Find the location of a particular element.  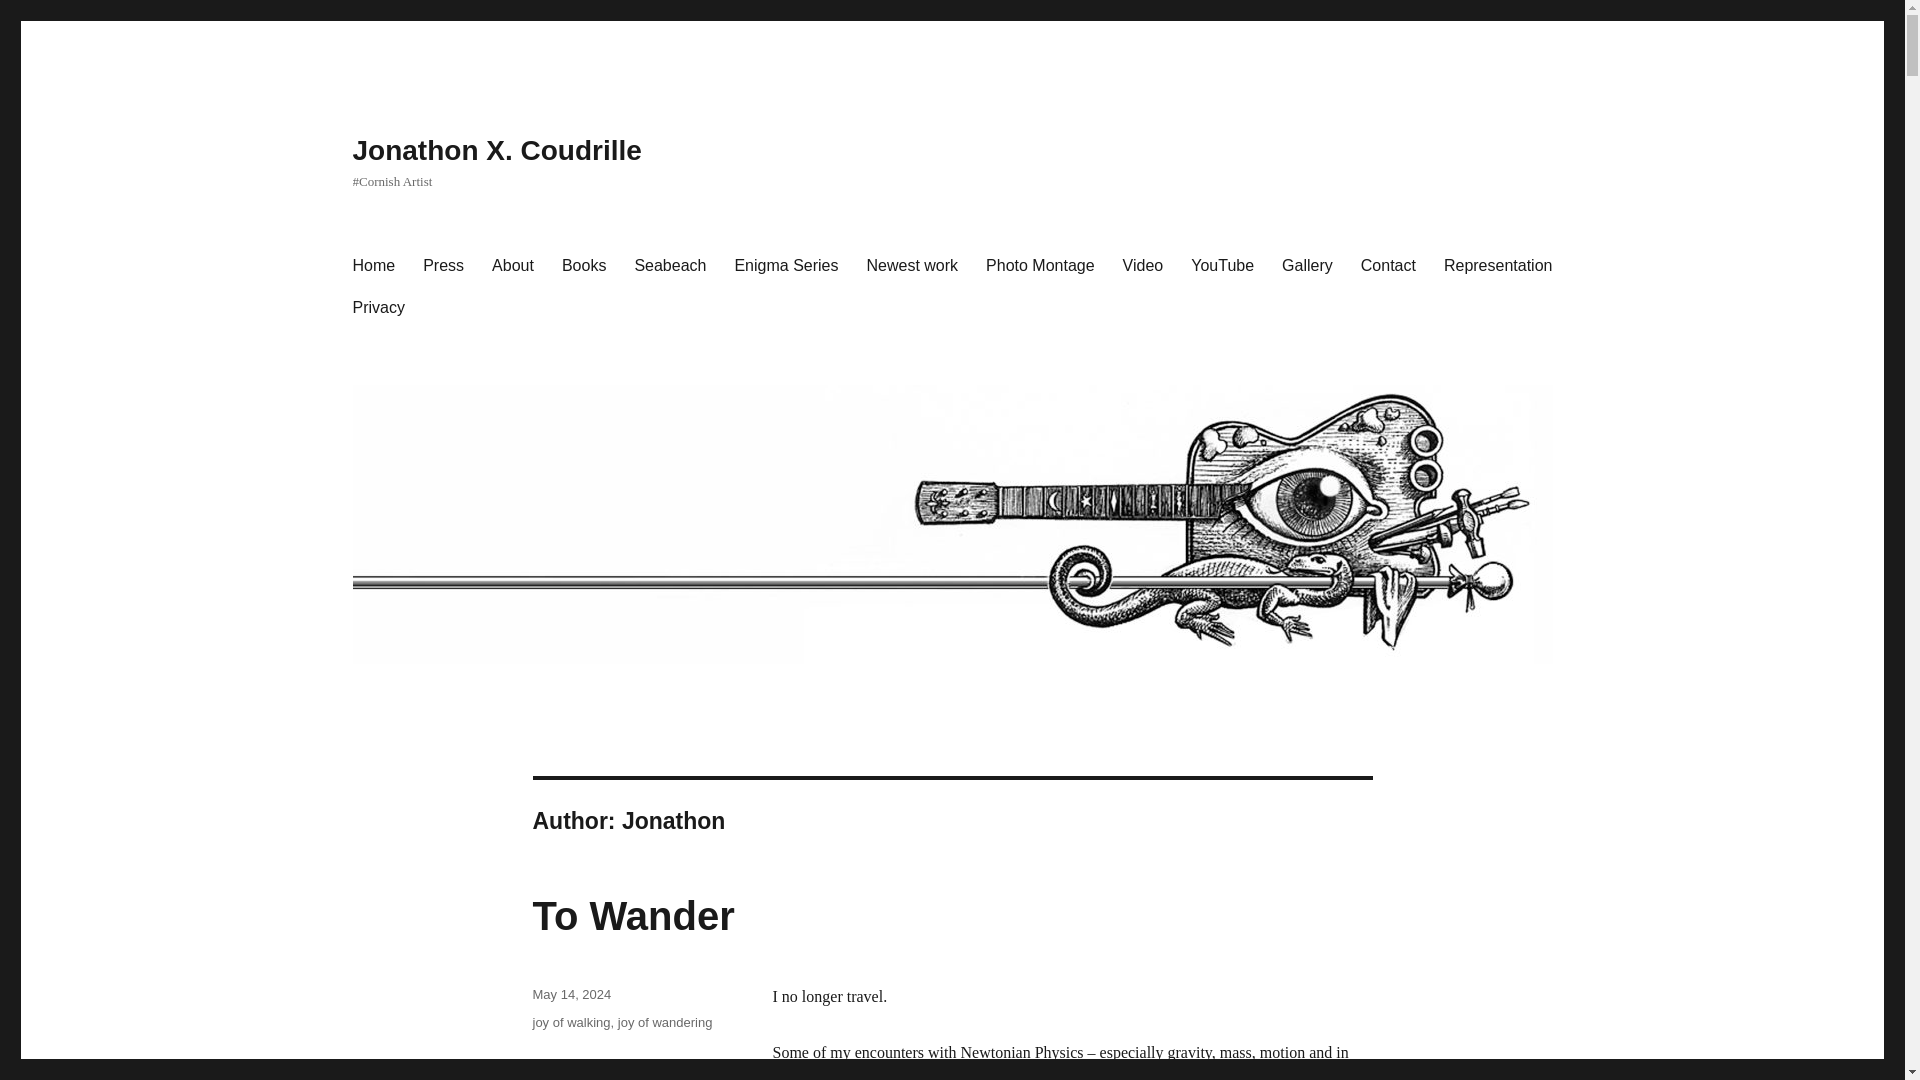

Video is located at coordinates (1144, 266).